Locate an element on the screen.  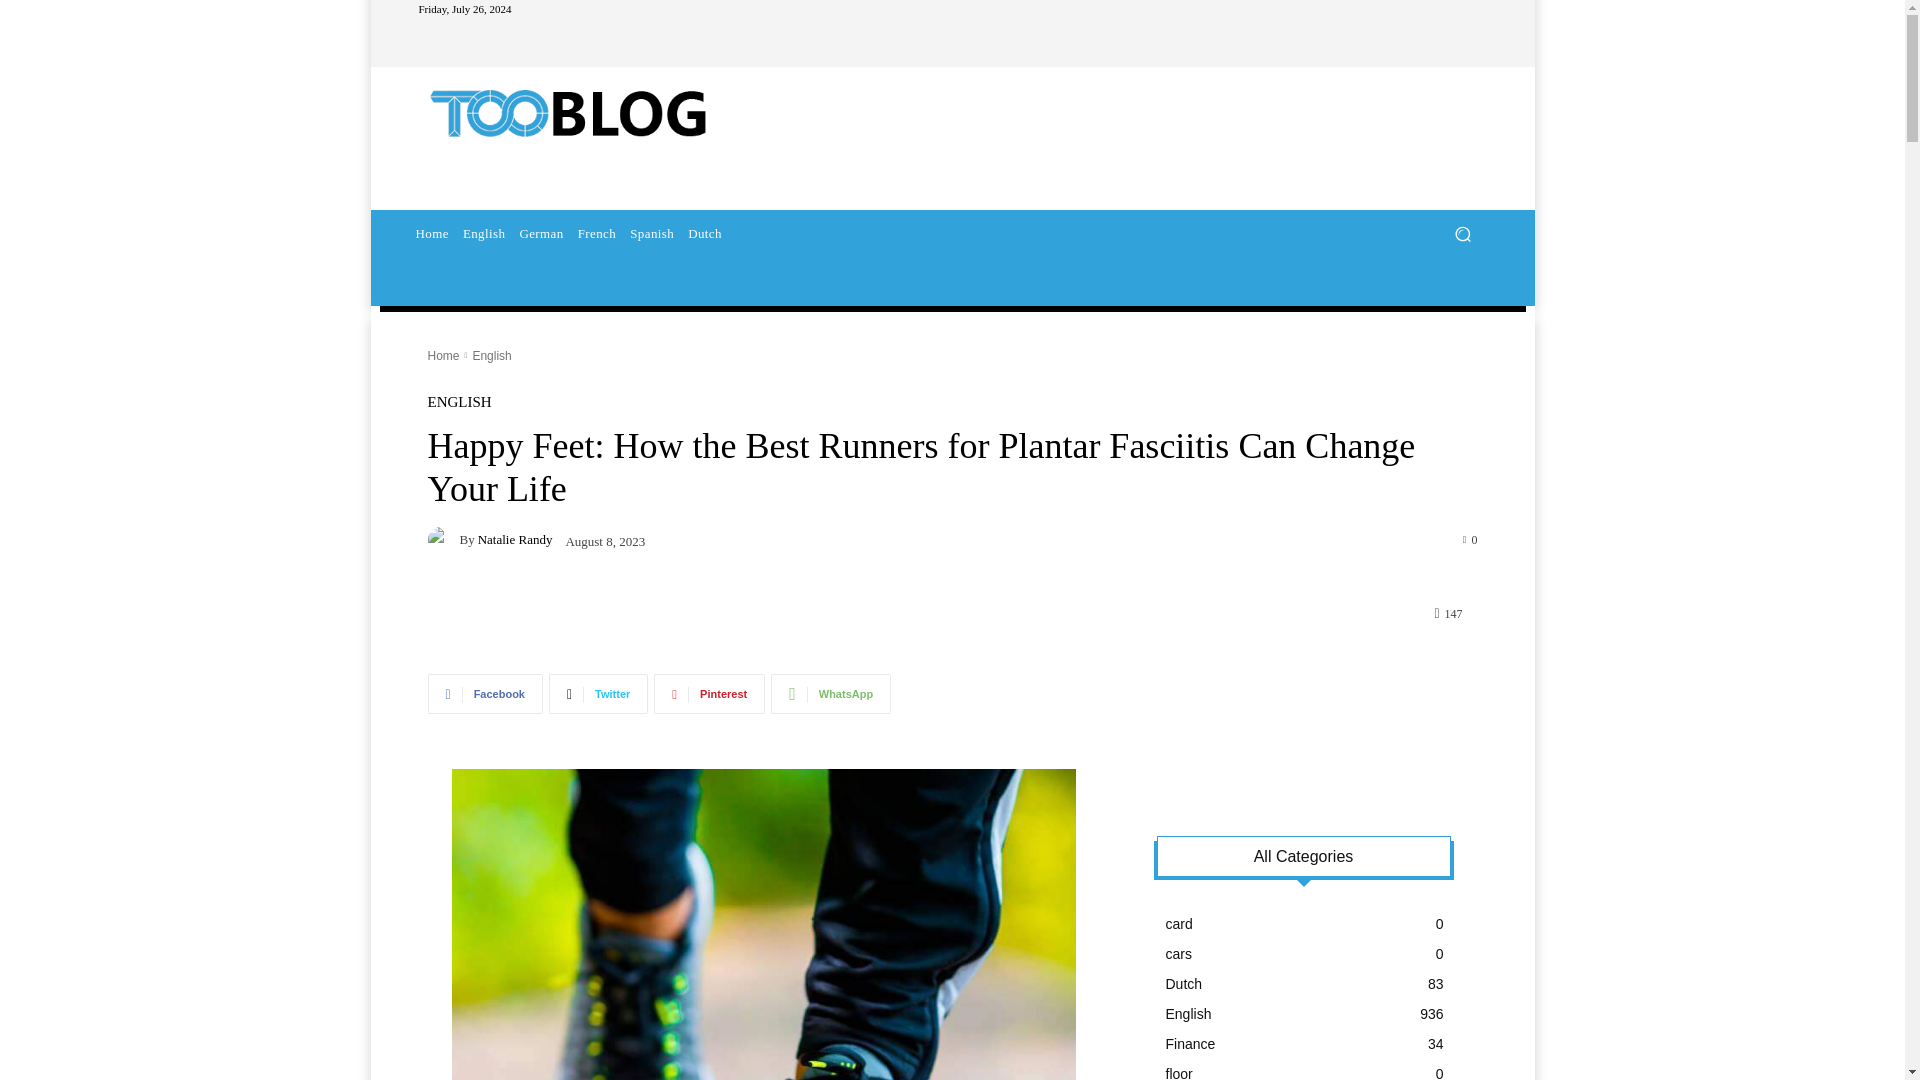
ENGLISH is located at coordinates (460, 402).